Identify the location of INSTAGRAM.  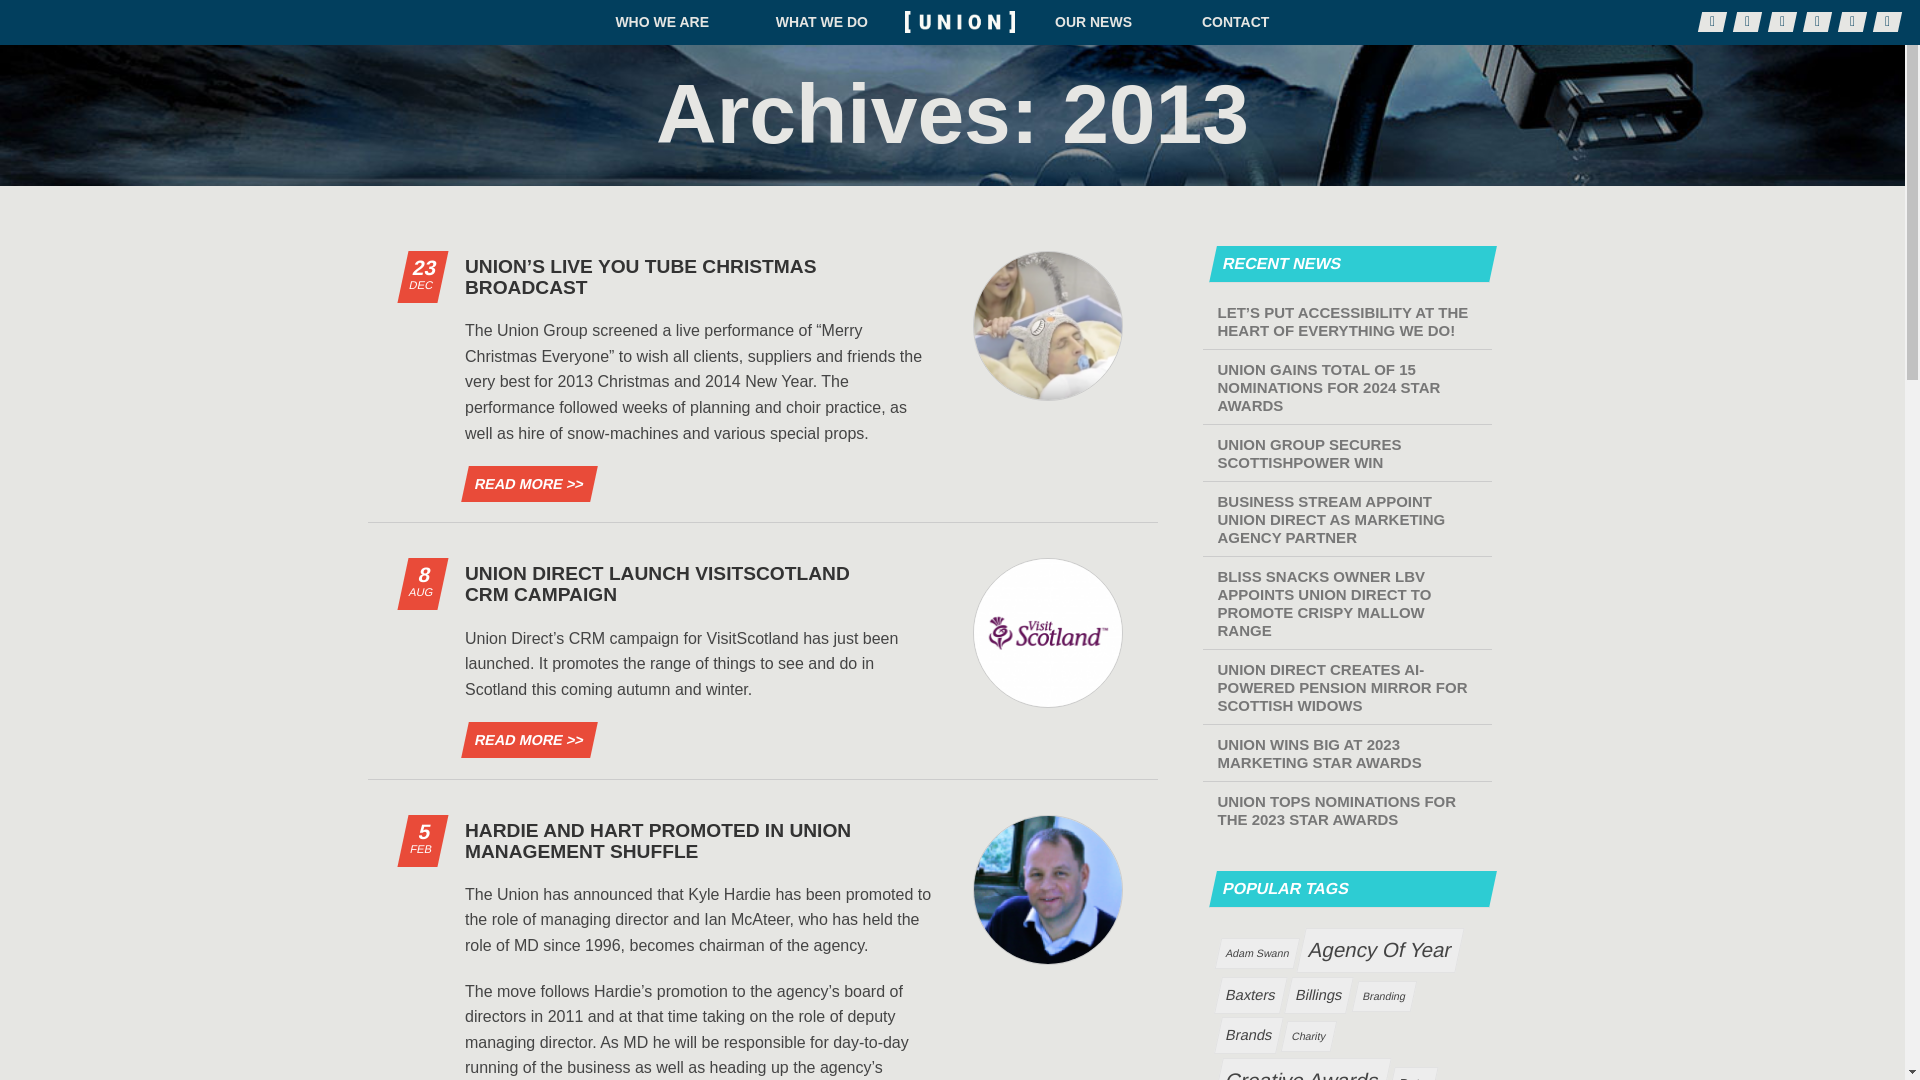
(1886, 22).